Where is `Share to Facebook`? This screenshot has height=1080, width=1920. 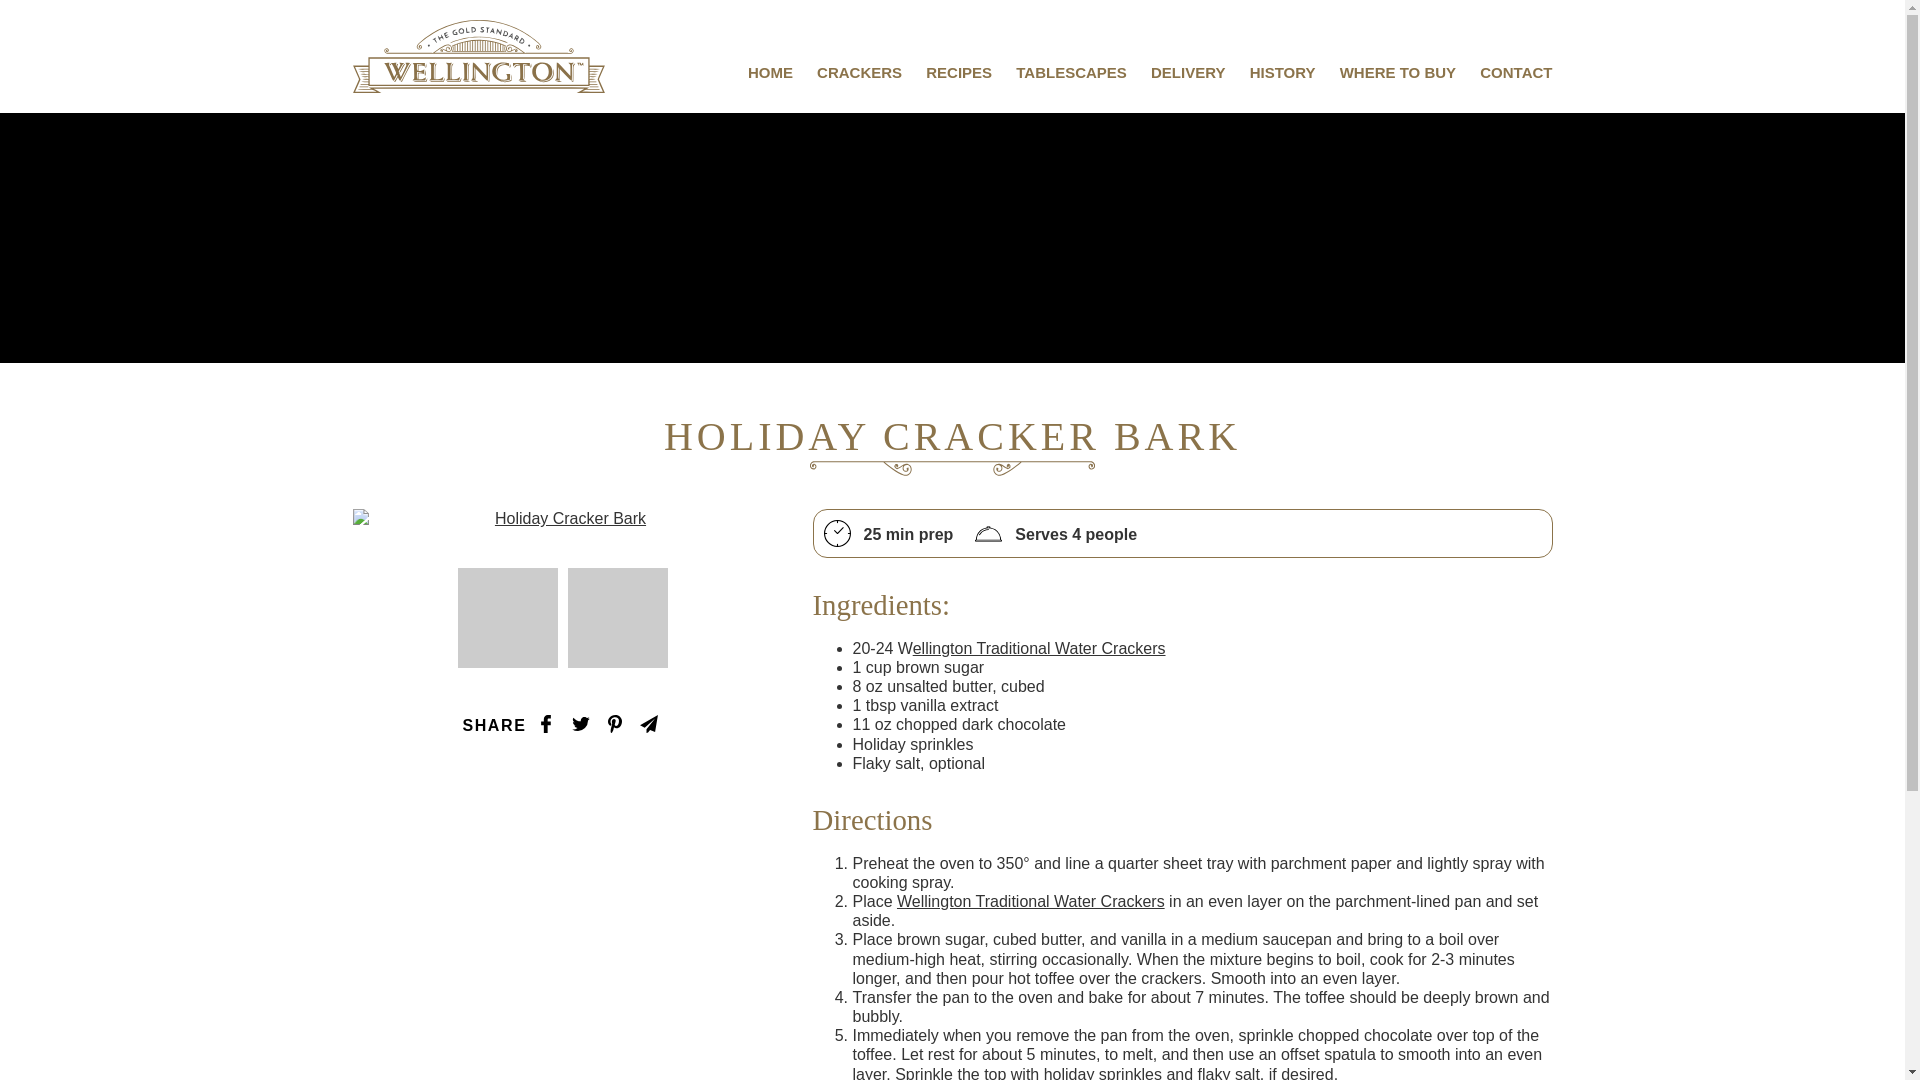
Share to Facebook is located at coordinates (546, 724).